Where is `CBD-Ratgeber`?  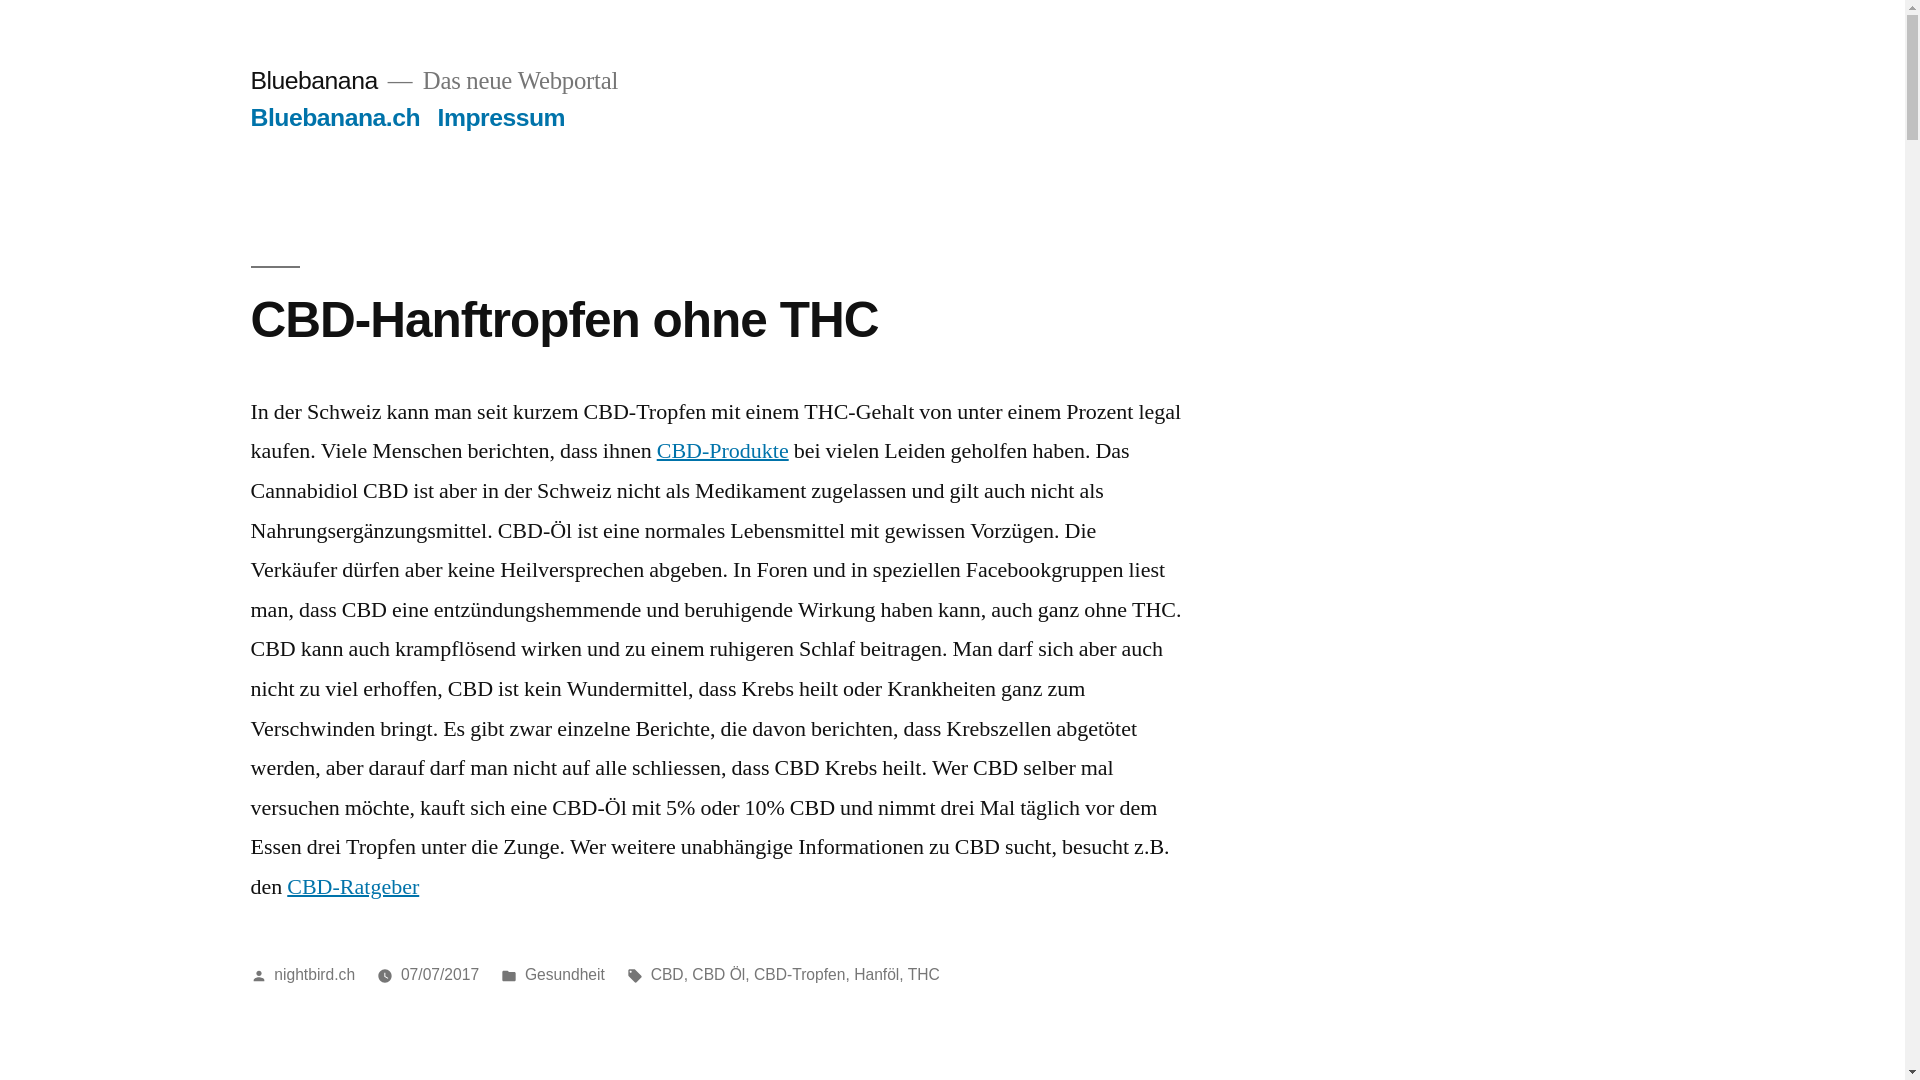 CBD-Ratgeber is located at coordinates (353, 887).